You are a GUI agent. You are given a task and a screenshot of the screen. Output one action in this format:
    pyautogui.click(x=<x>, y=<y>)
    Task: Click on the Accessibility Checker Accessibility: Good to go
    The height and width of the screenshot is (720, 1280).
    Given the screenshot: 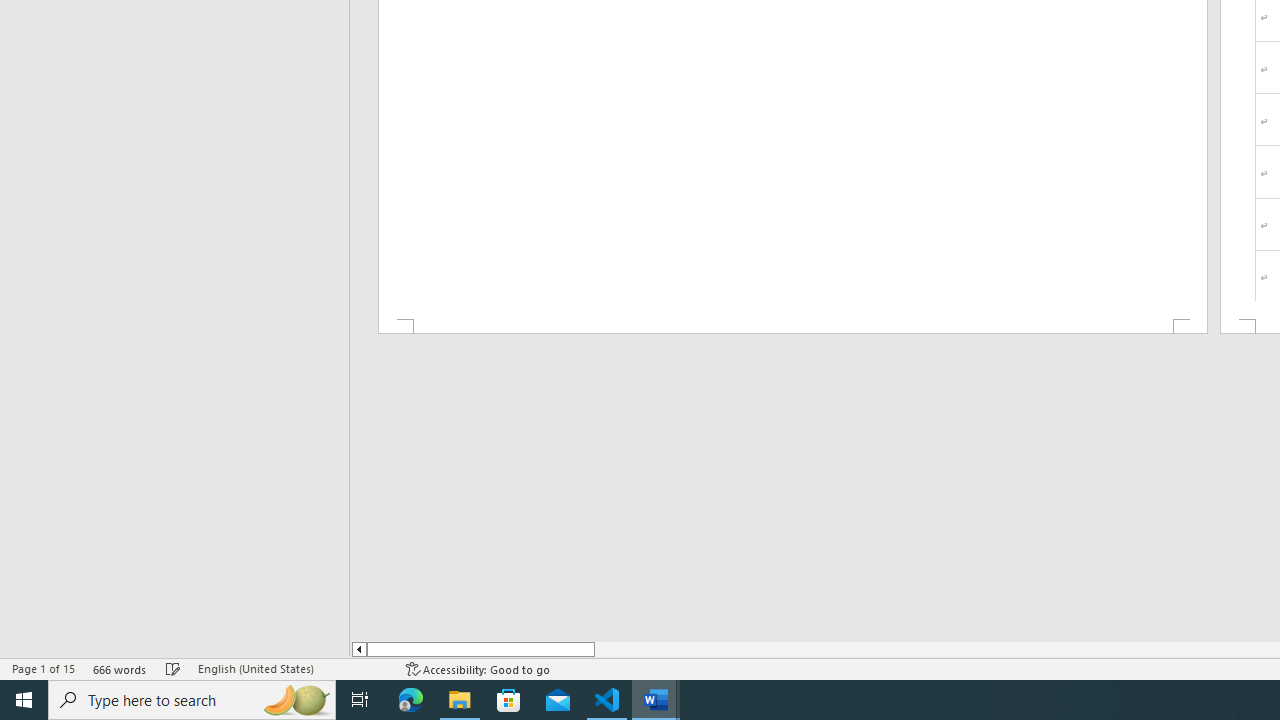 What is the action you would take?
    pyautogui.click(x=478, y=668)
    